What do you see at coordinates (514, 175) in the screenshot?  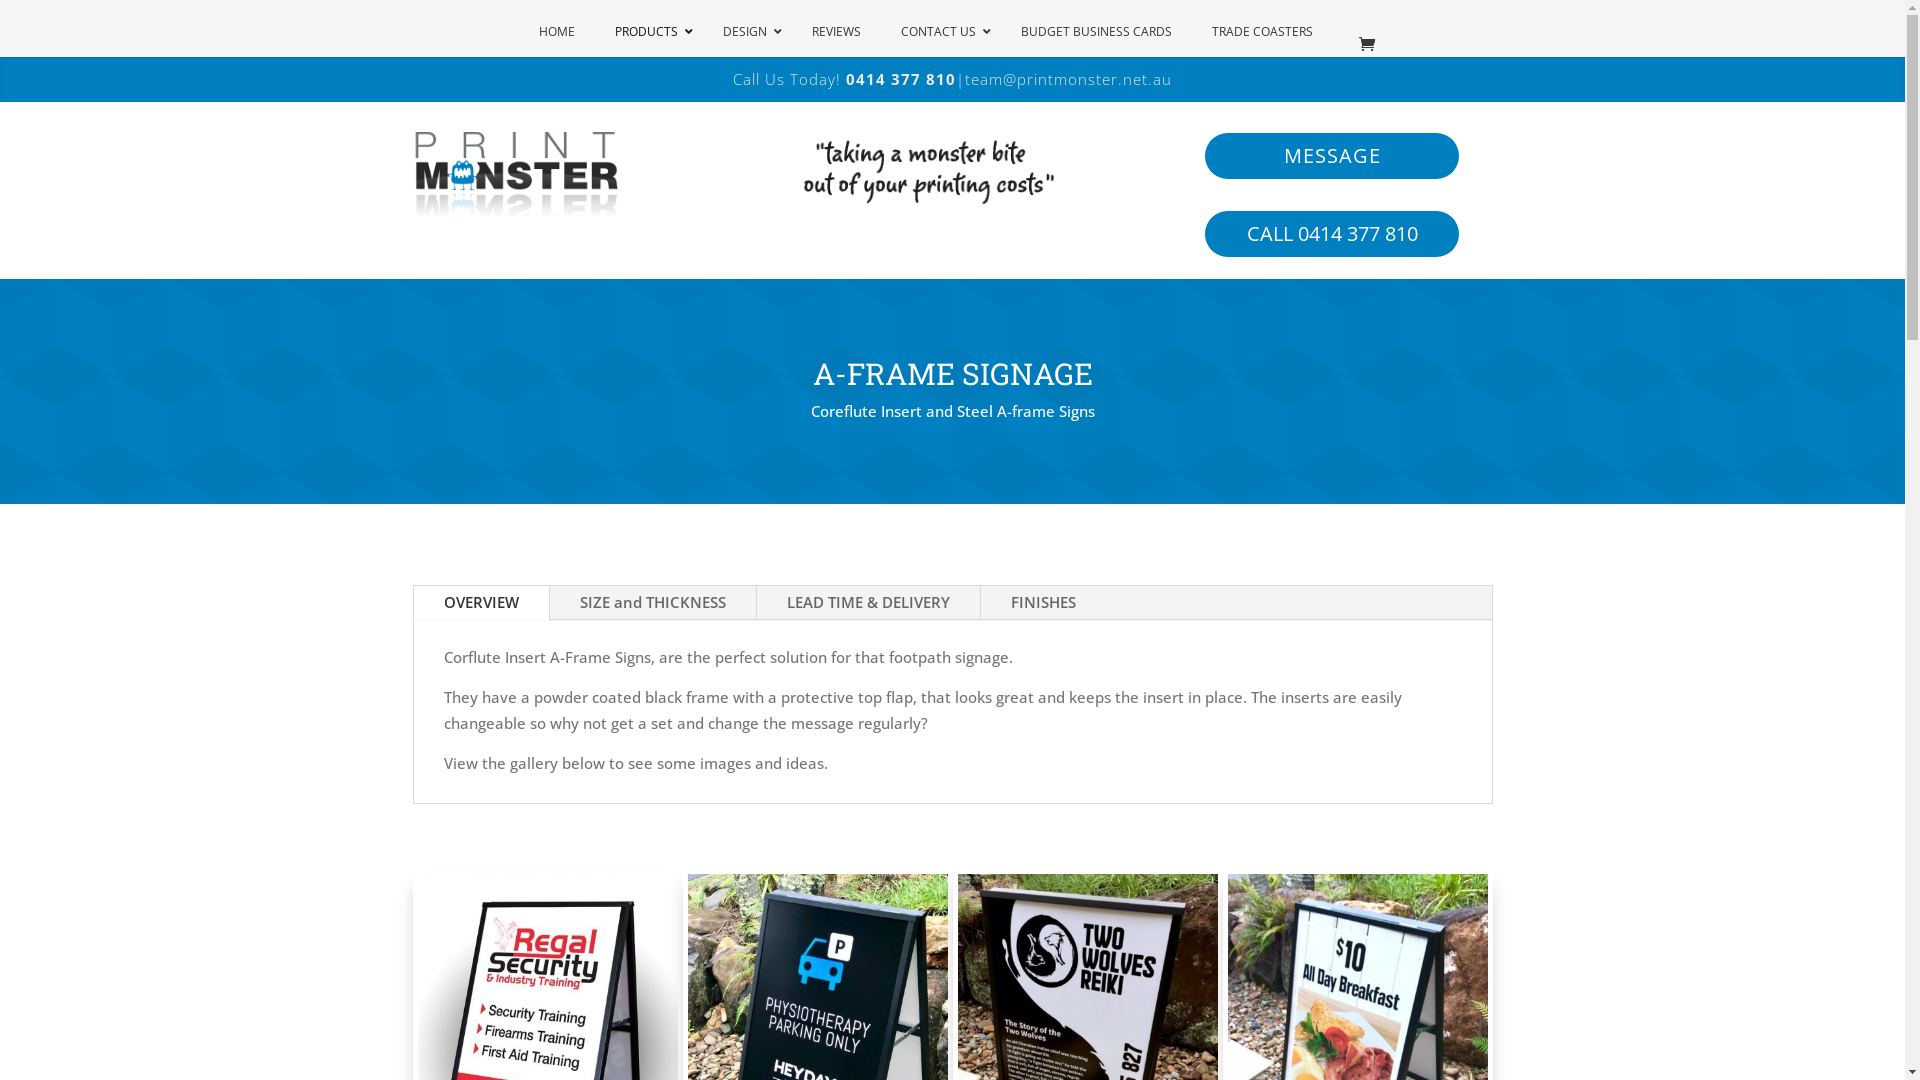 I see `Print Monster Logo` at bounding box center [514, 175].